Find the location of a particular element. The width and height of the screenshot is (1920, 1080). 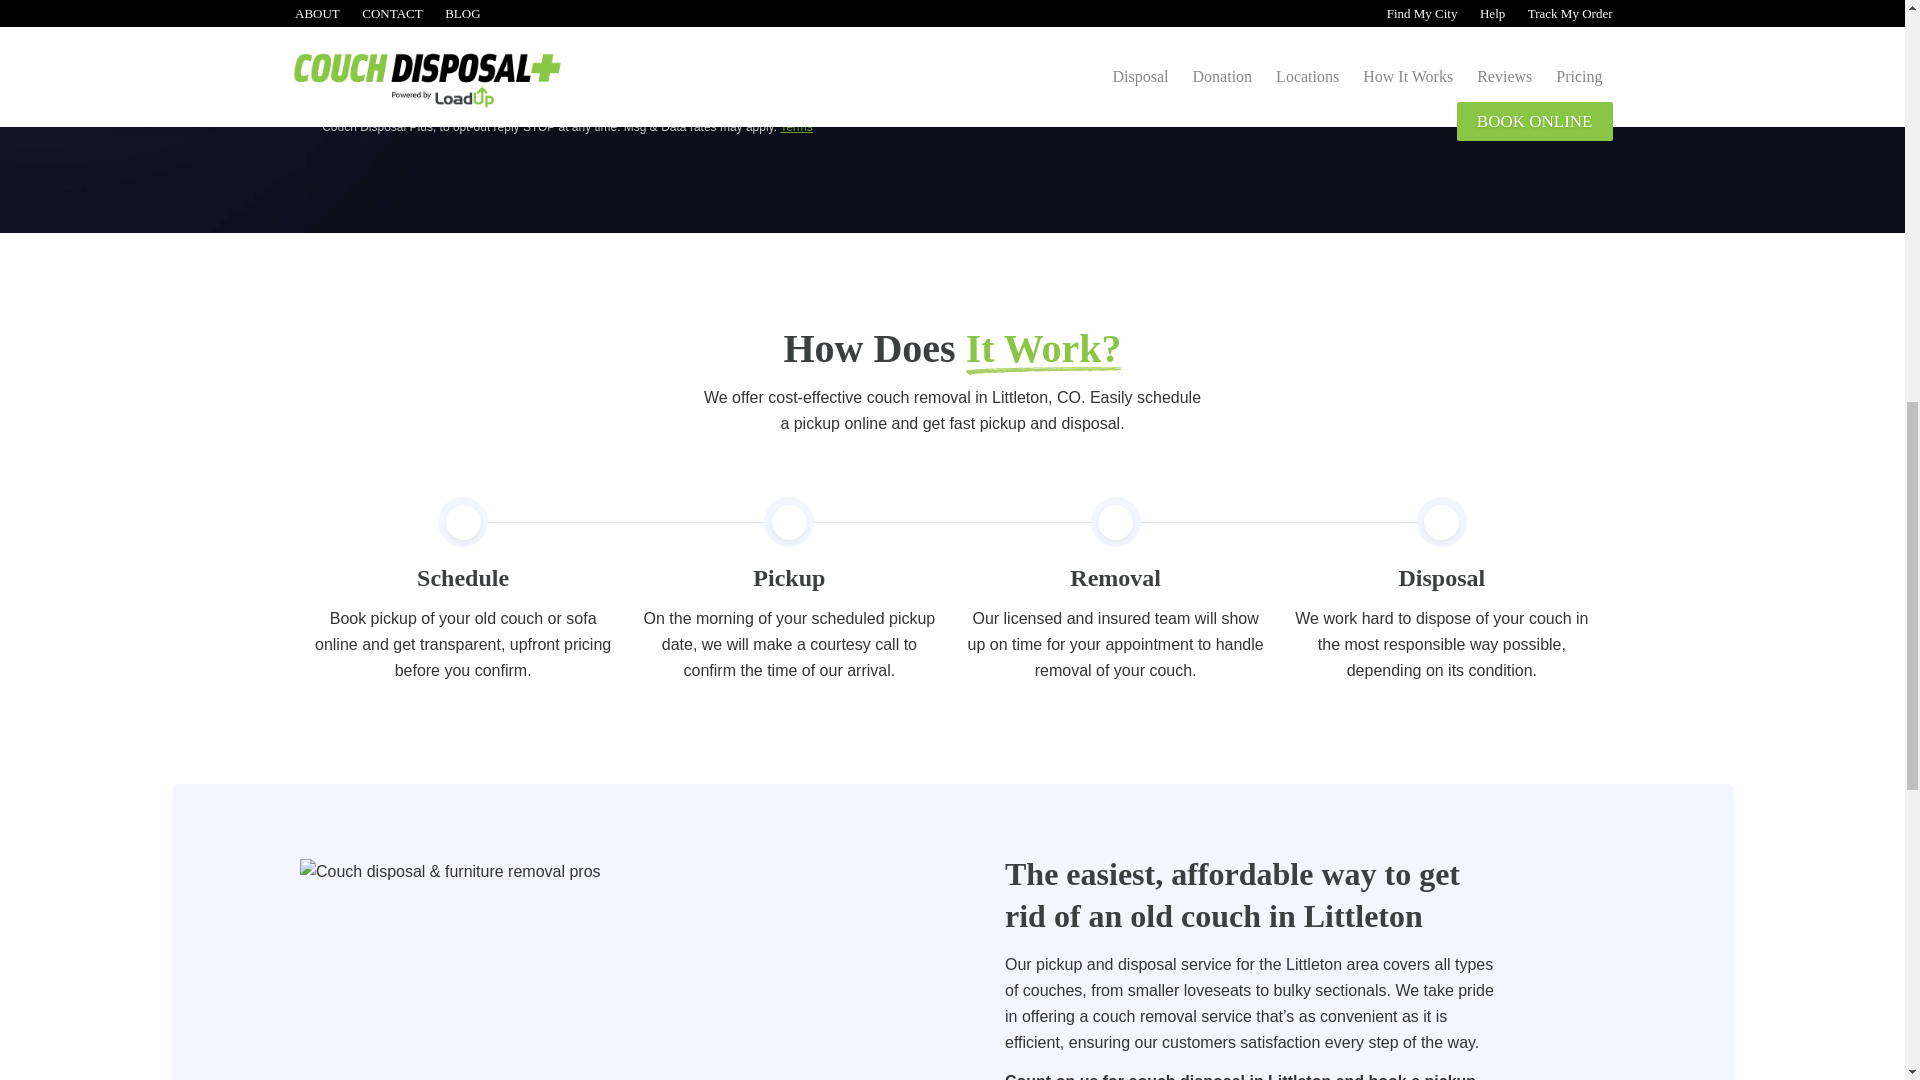

Terms is located at coordinates (796, 126).